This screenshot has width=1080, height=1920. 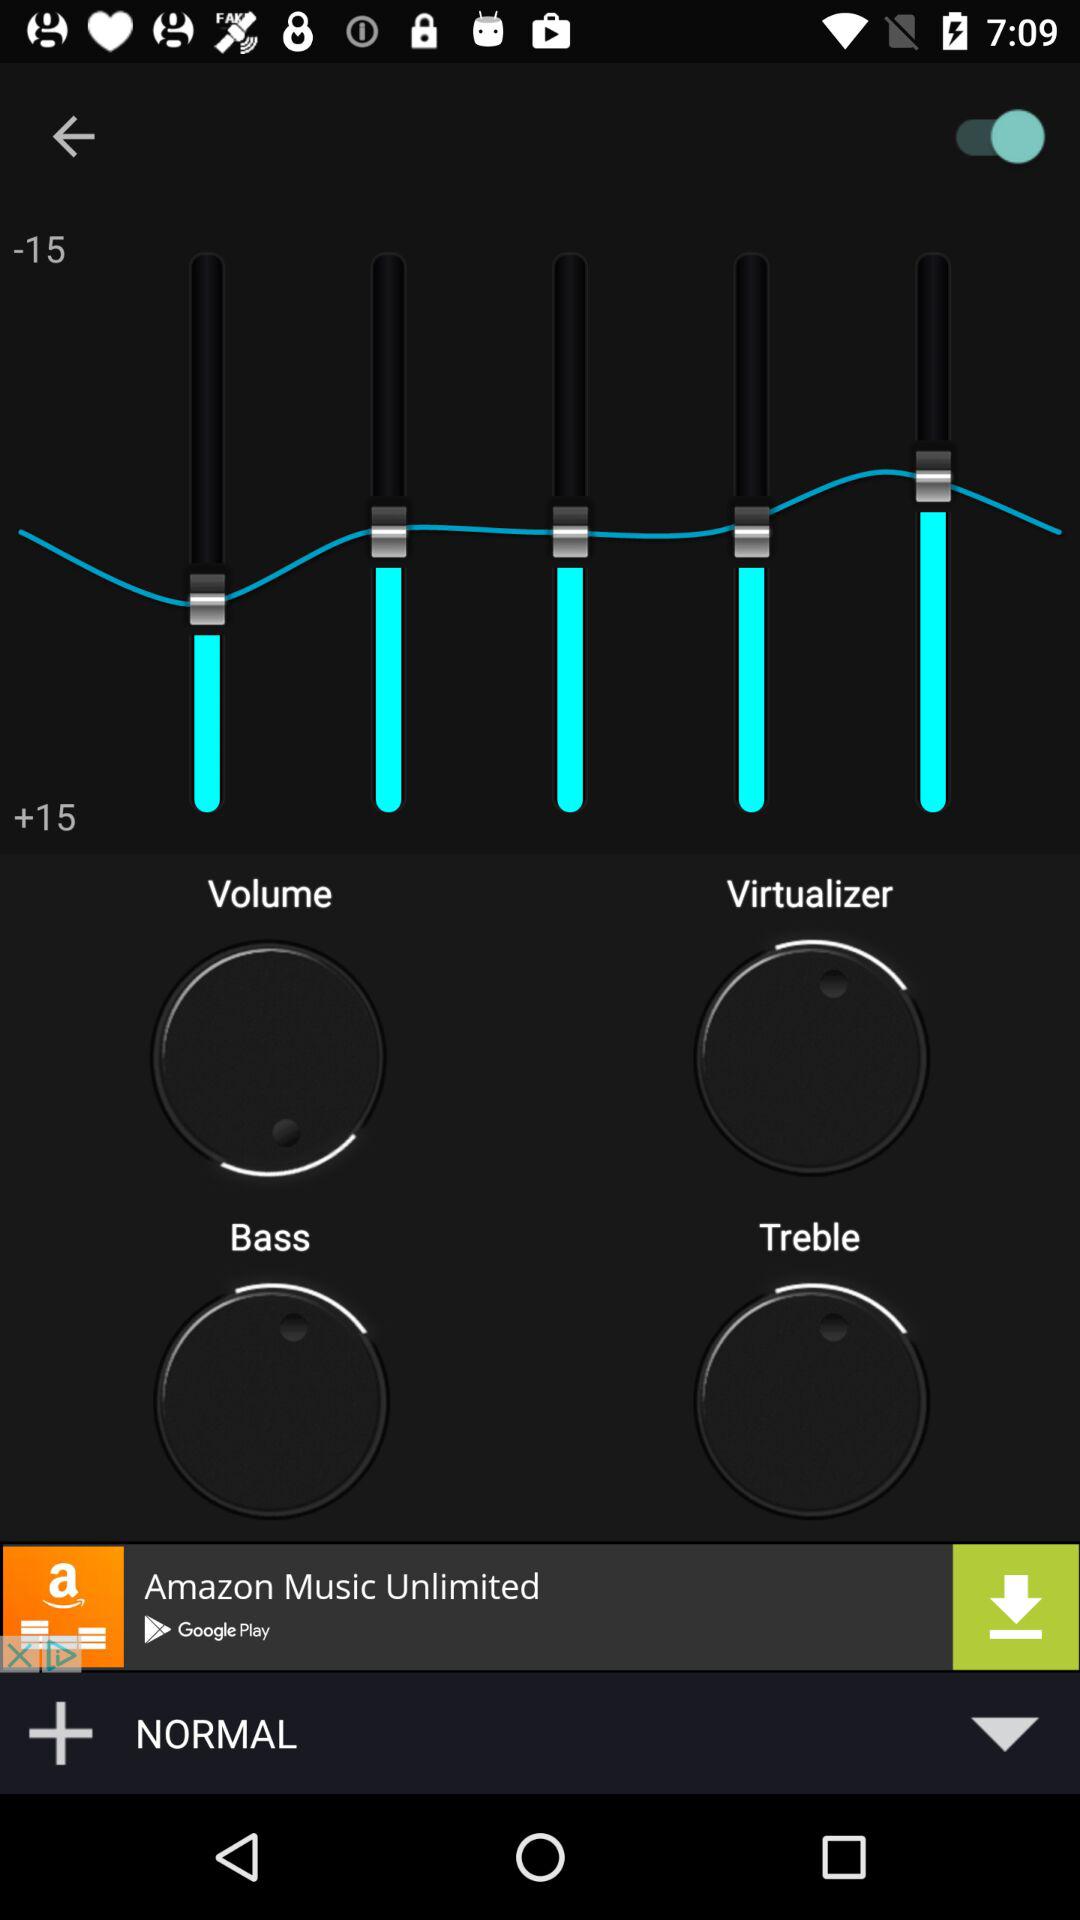 What do you see at coordinates (540, 1606) in the screenshot?
I see `download app` at bounding box center [540, 1606].